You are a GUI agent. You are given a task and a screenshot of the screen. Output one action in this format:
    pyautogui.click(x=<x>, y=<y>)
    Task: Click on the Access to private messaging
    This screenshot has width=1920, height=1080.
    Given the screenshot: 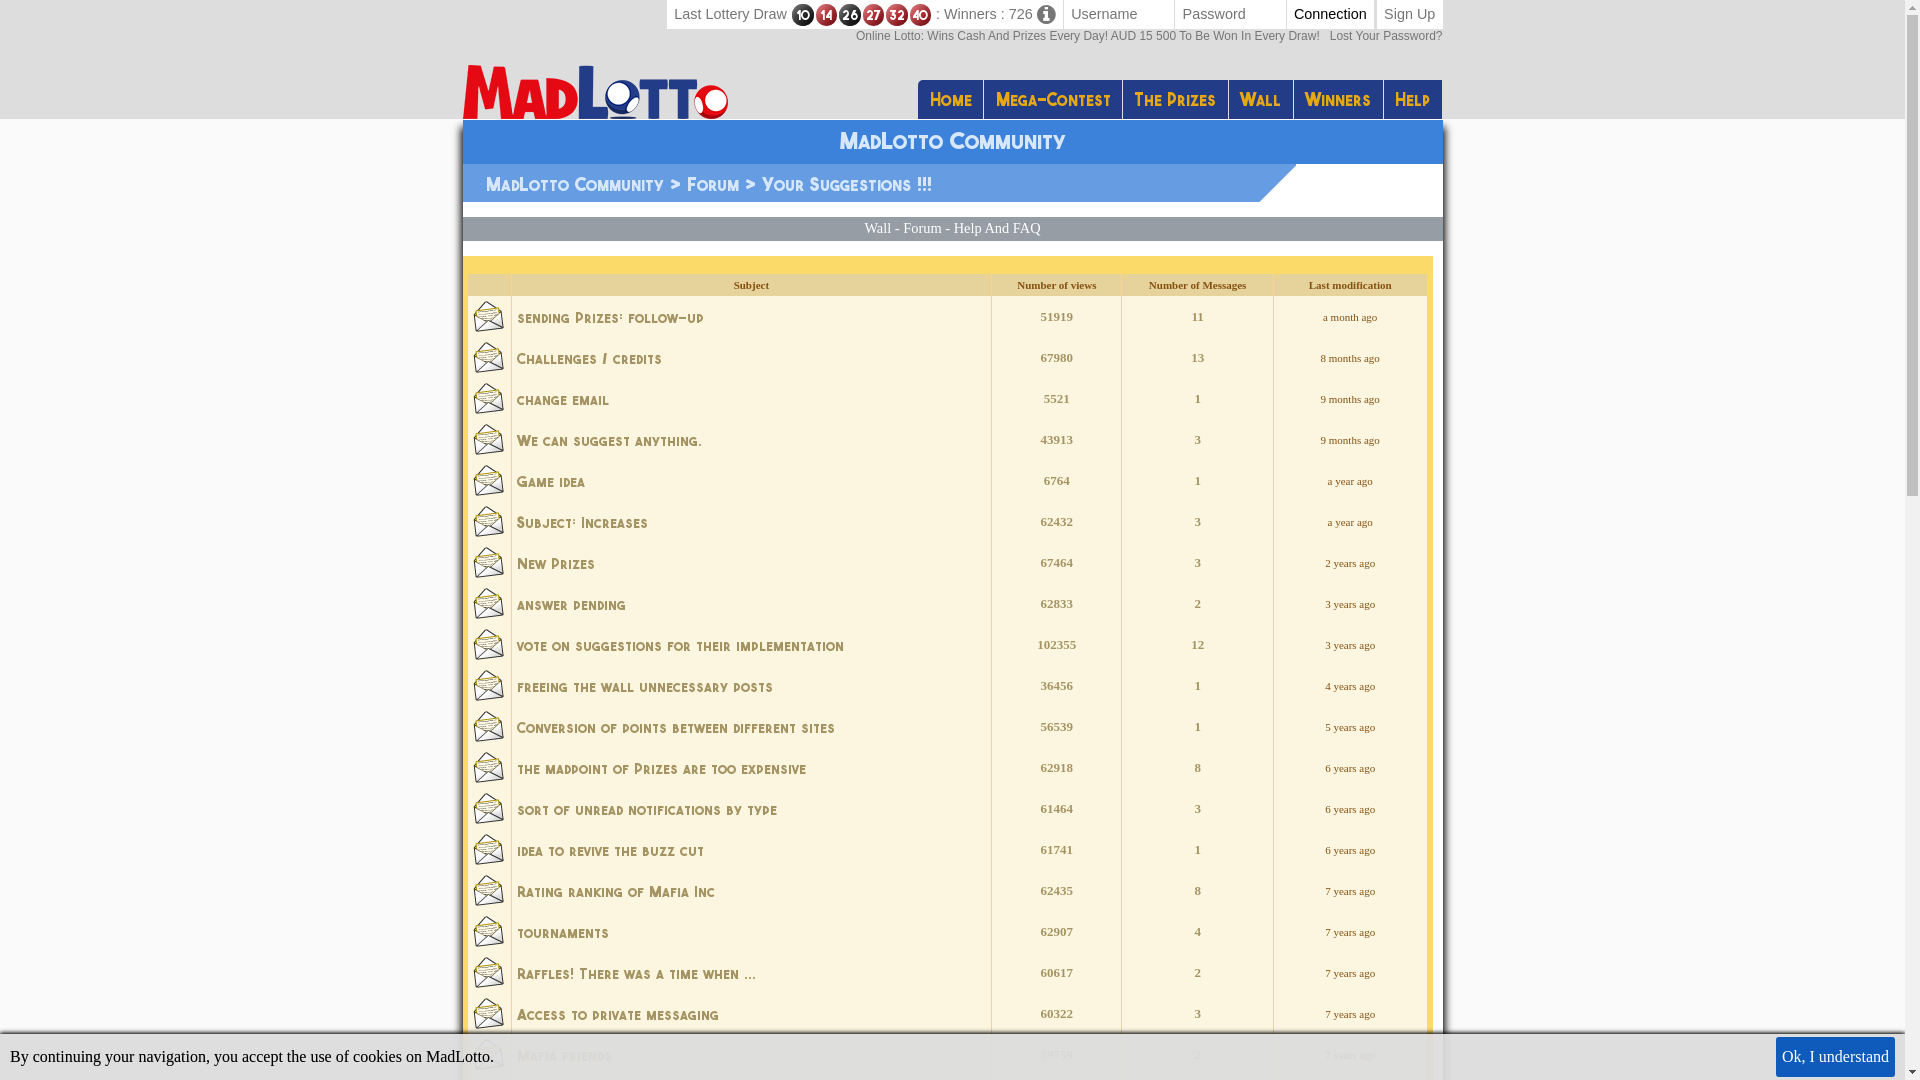 What is the action you would take?
    pyautogui.click(x=752, y=1014)
    